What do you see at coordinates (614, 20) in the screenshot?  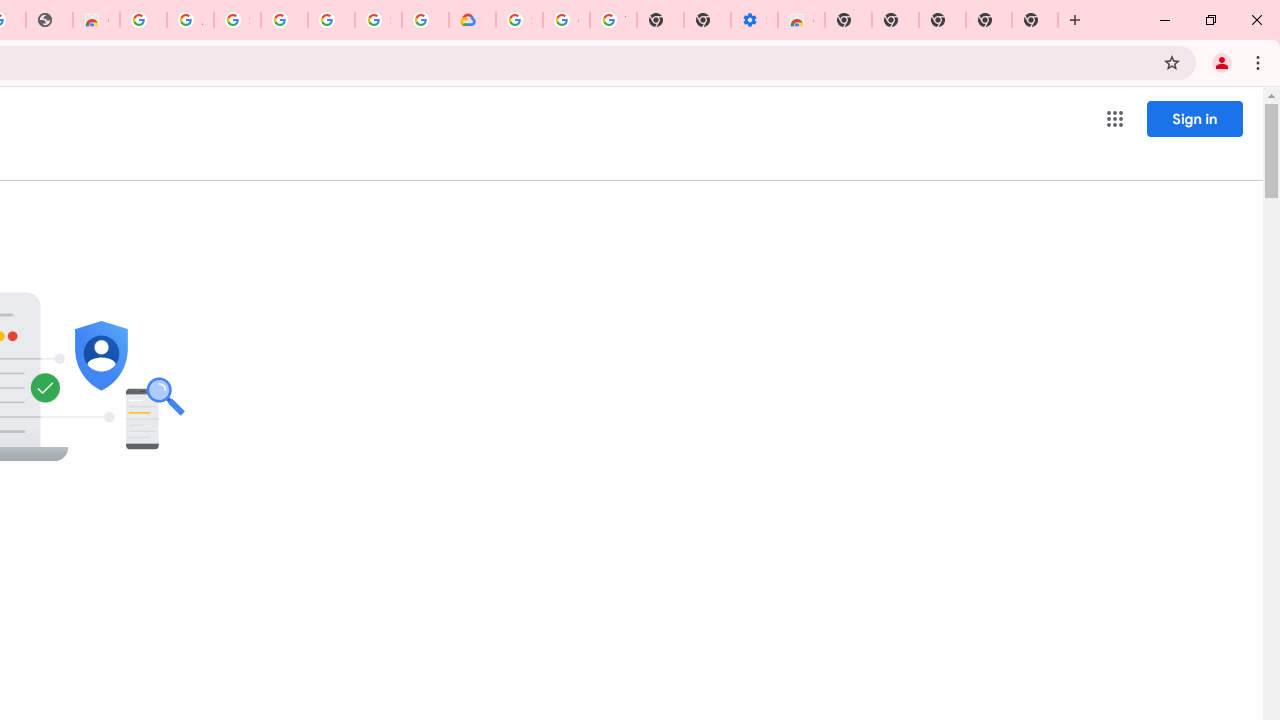 I see `Turn cookies on or off - Computer - Google Account Help` at bounding box center [614, 20].